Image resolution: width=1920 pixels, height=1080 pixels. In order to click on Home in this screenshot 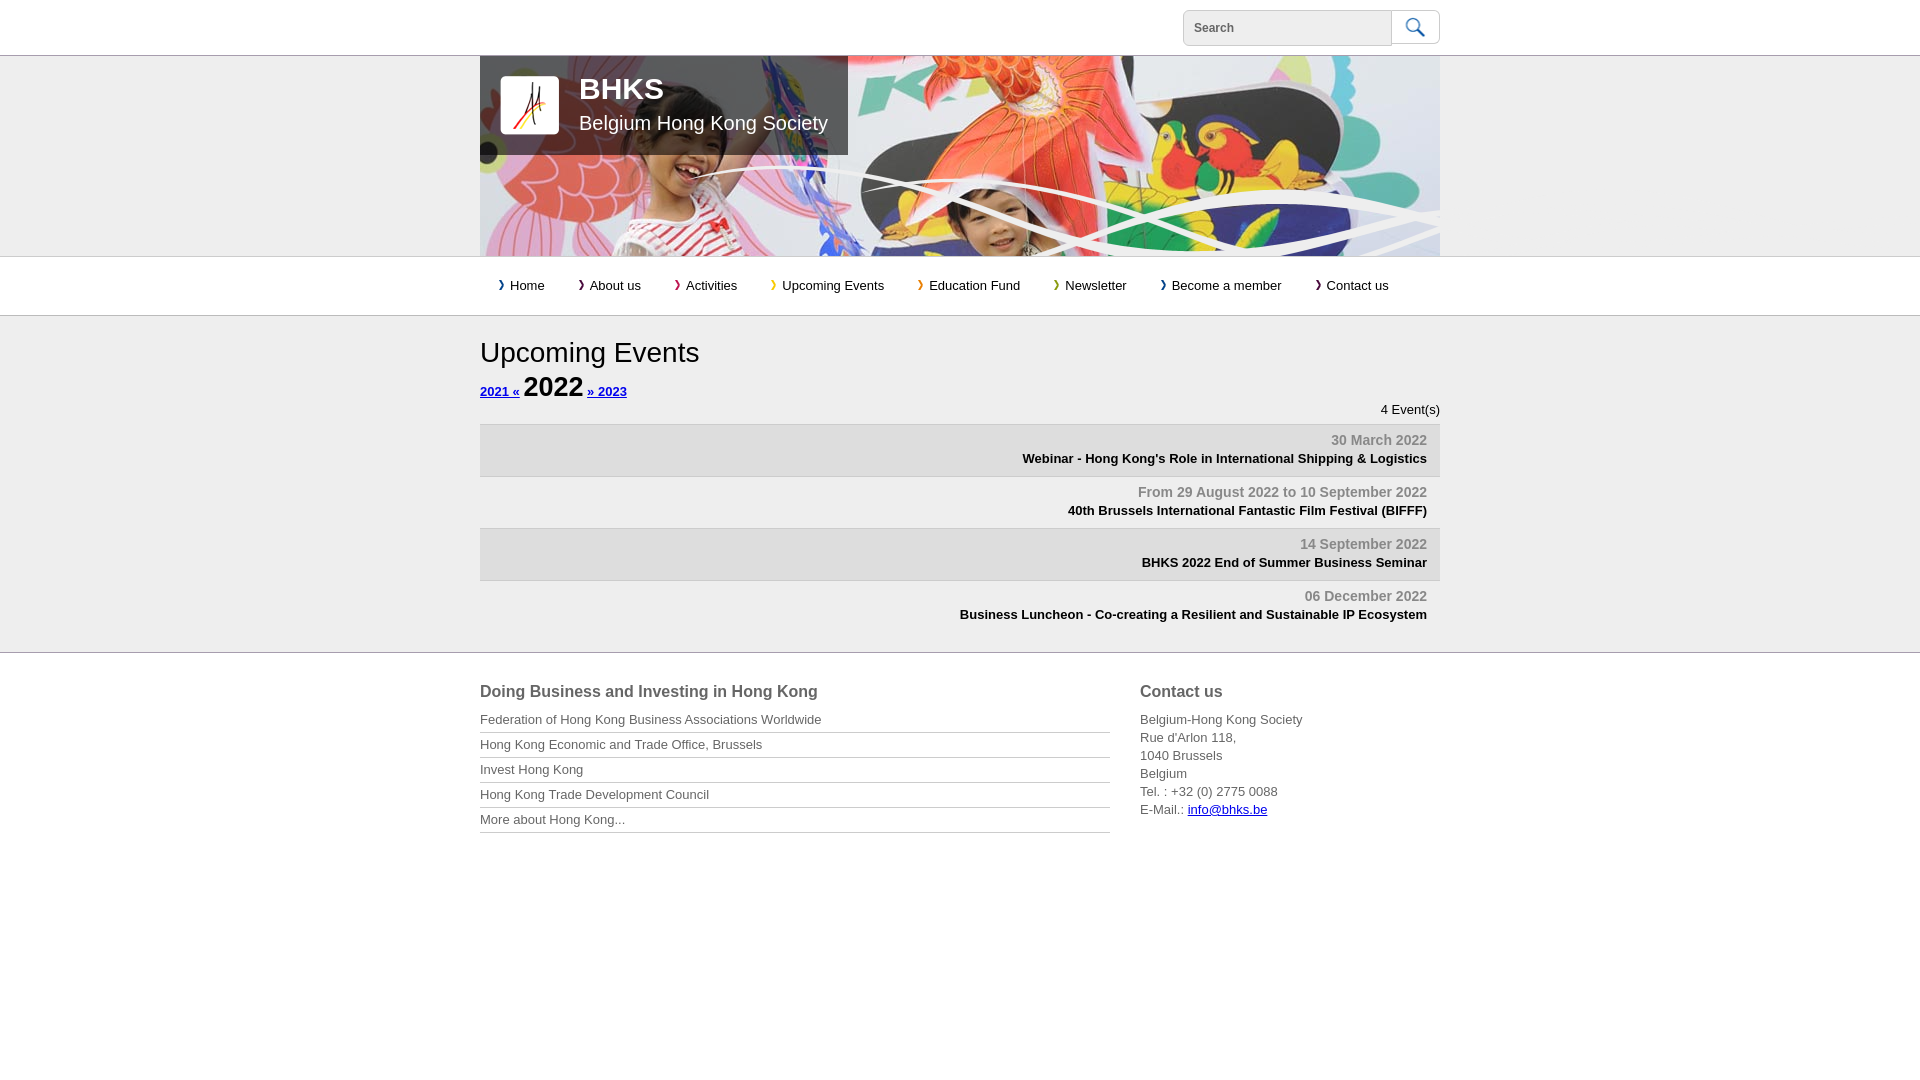, I will do `click(520, 286)`.